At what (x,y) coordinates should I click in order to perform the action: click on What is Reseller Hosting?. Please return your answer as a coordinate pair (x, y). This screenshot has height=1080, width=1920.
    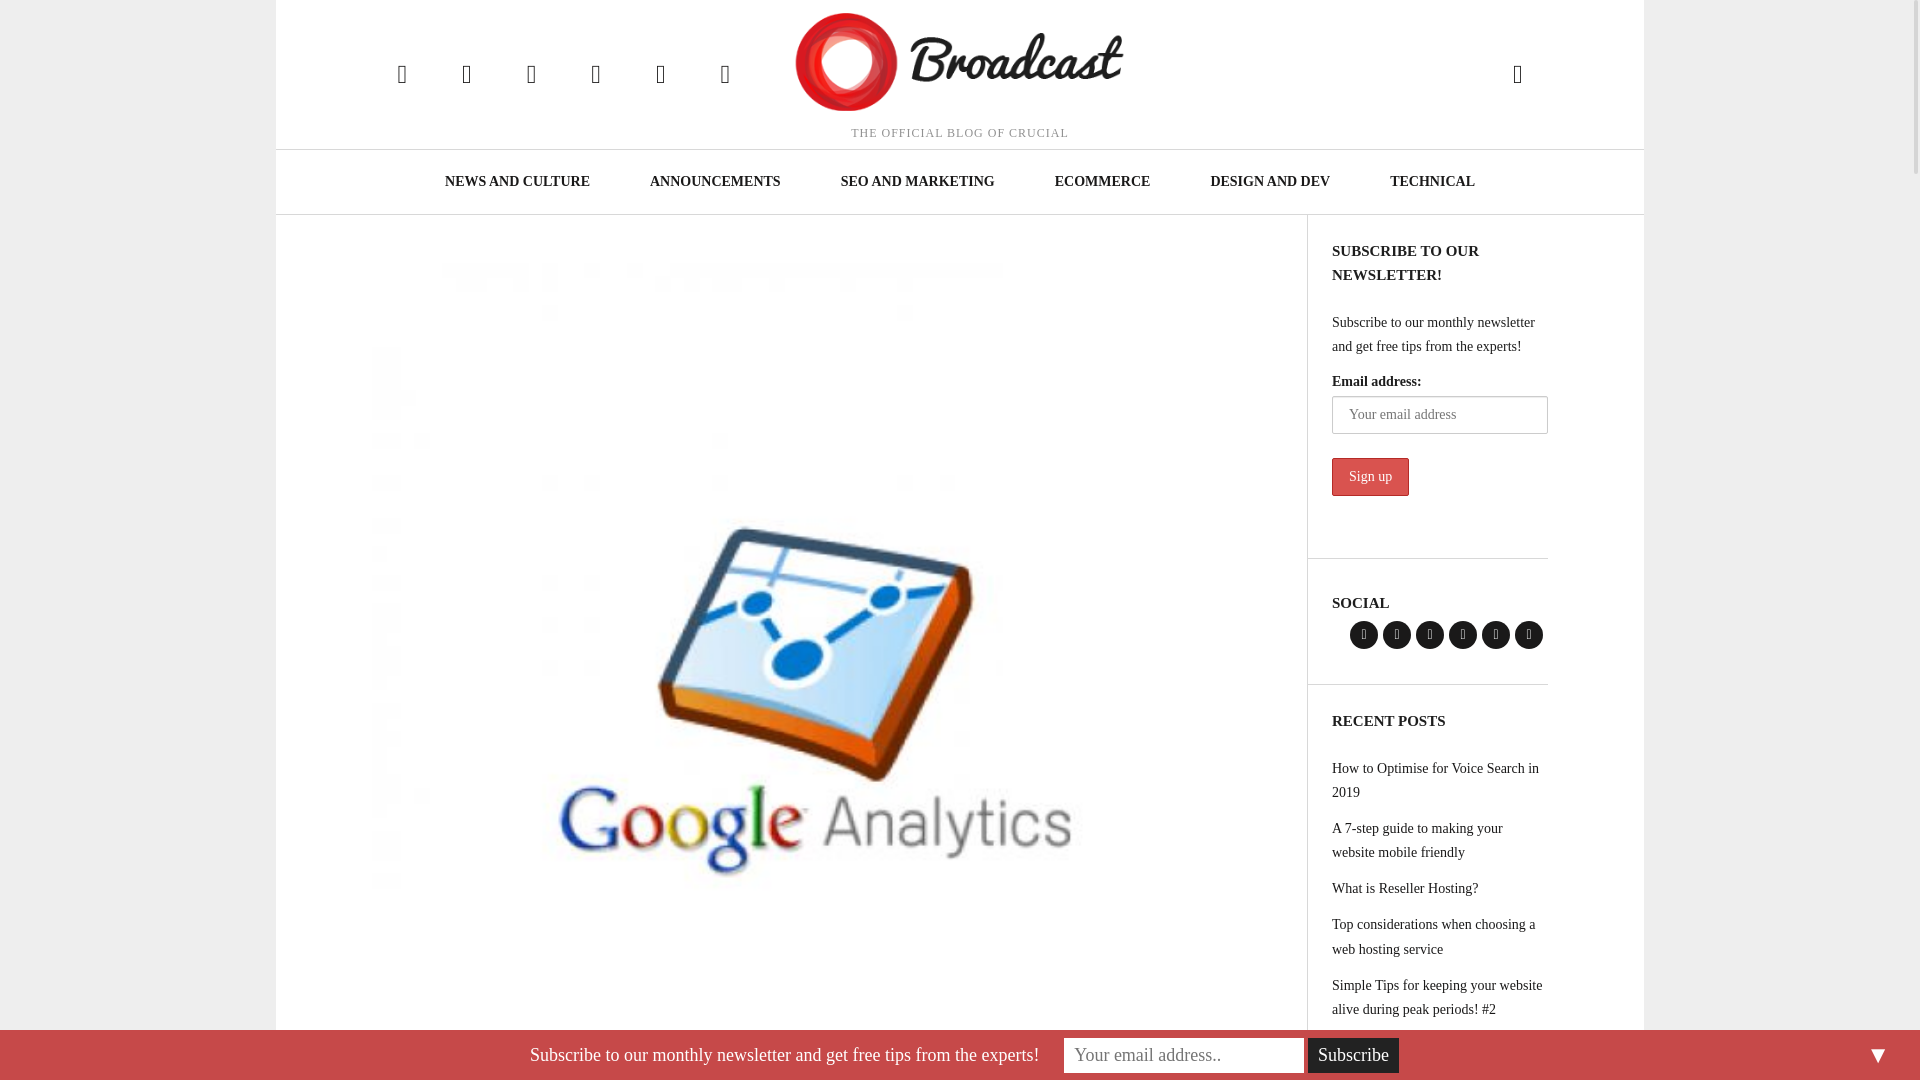
    Looking at the image, I should click on (1440, 889).